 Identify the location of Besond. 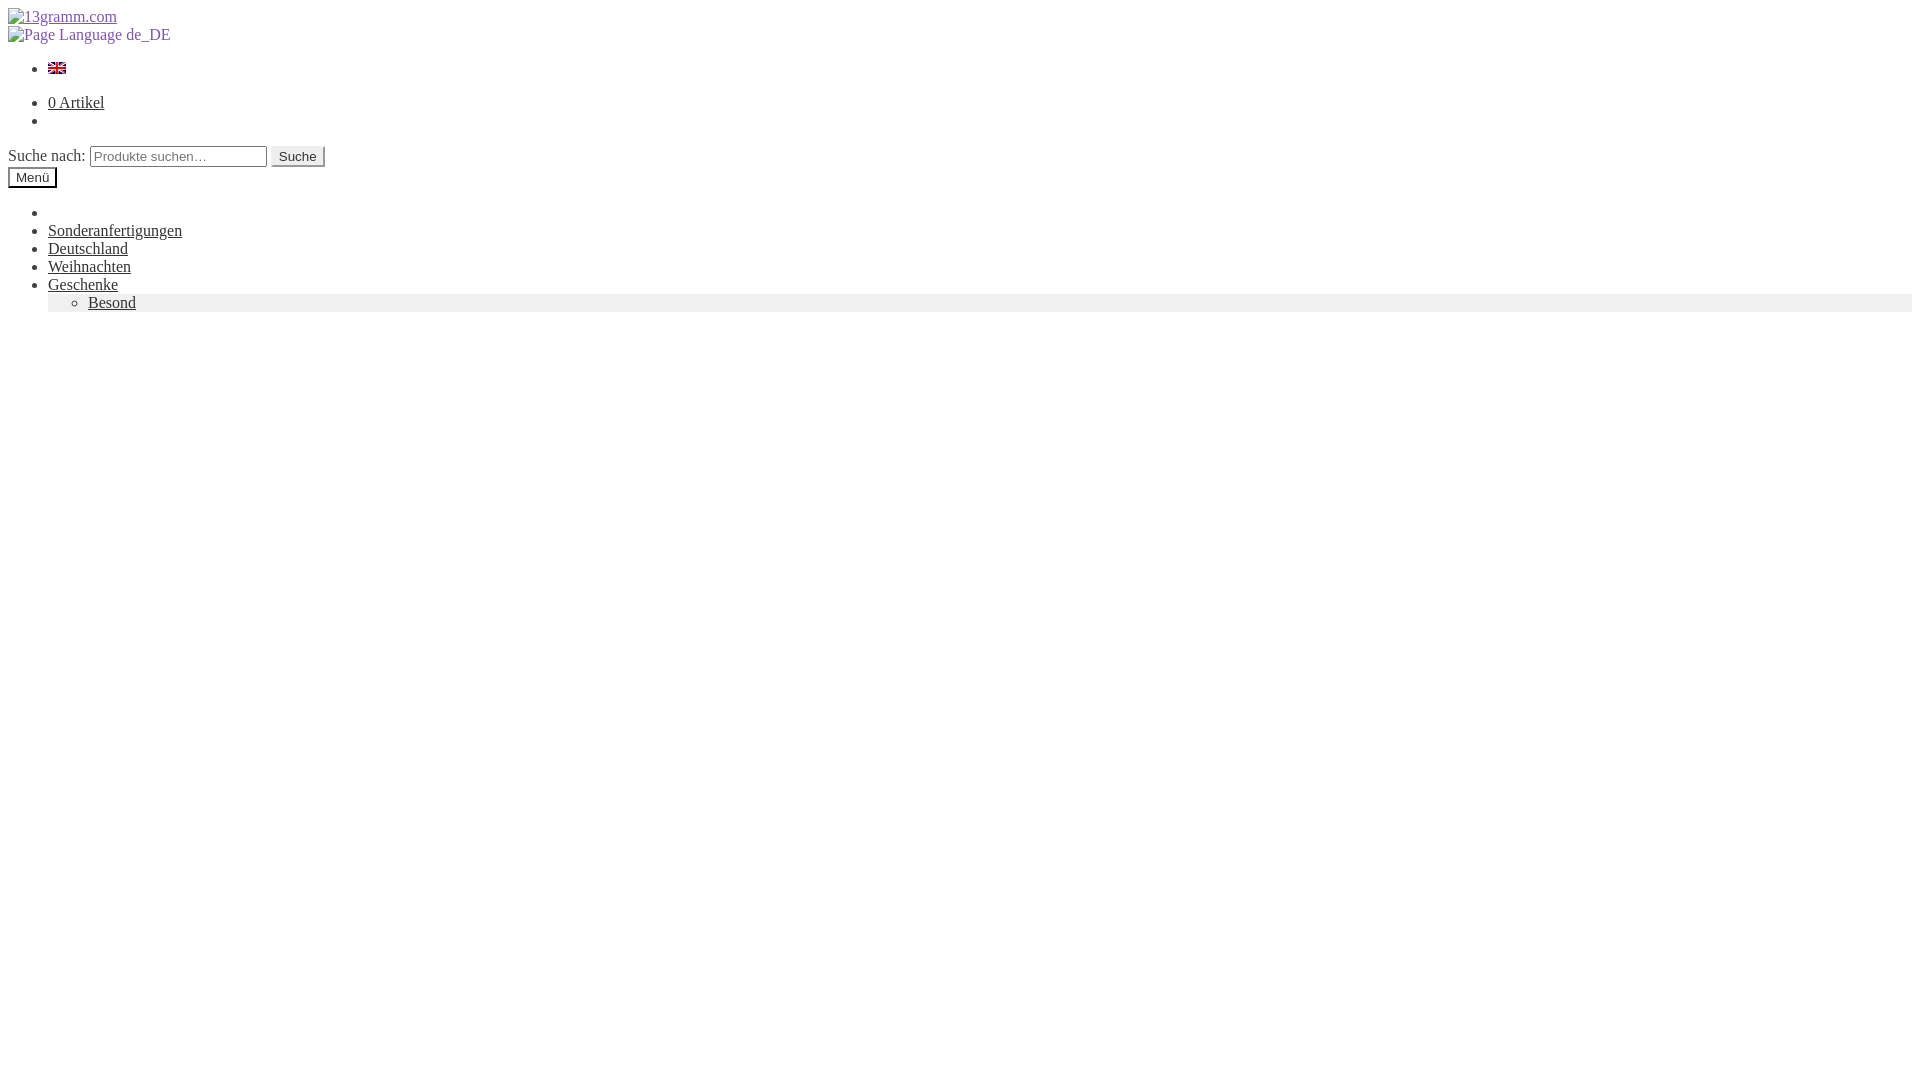
(112, 302).